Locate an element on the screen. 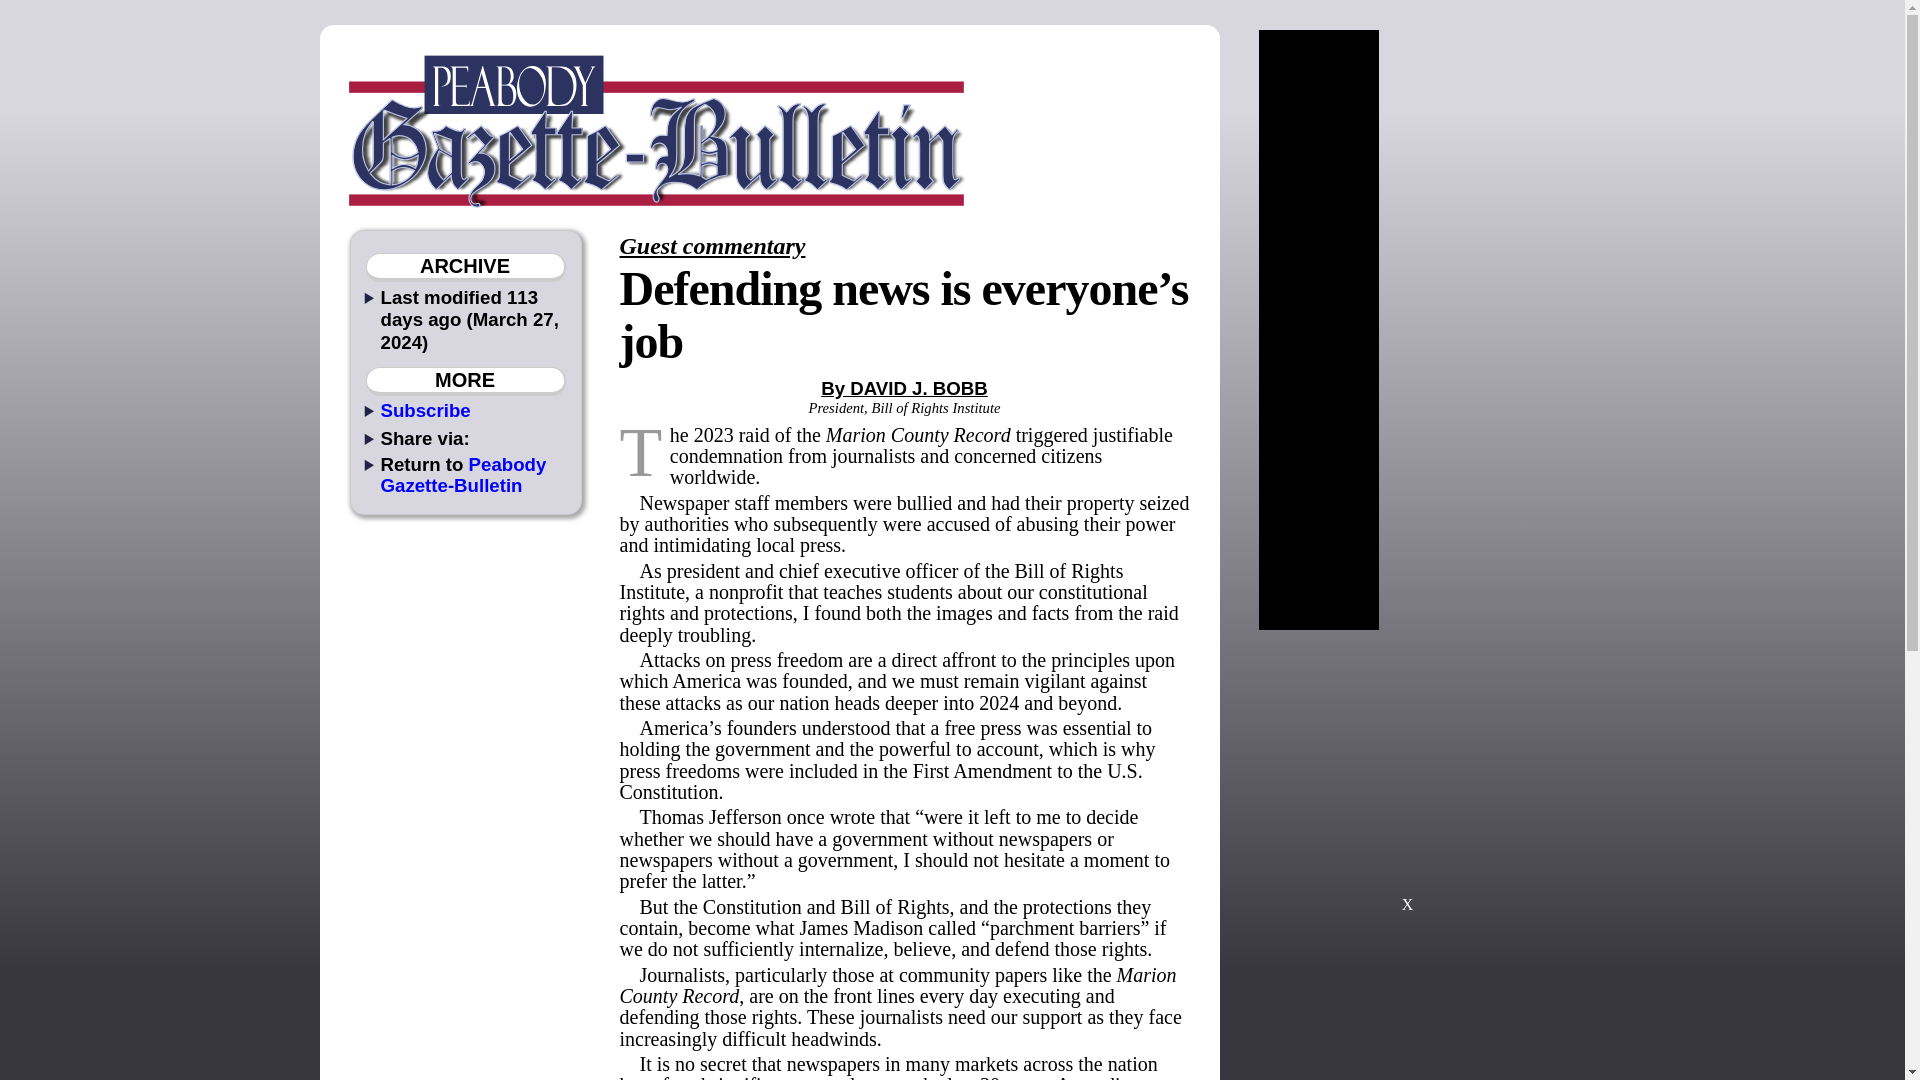 This screenshot has height=1080, width=1920. Subscribe is located at coordinates (425, 410).